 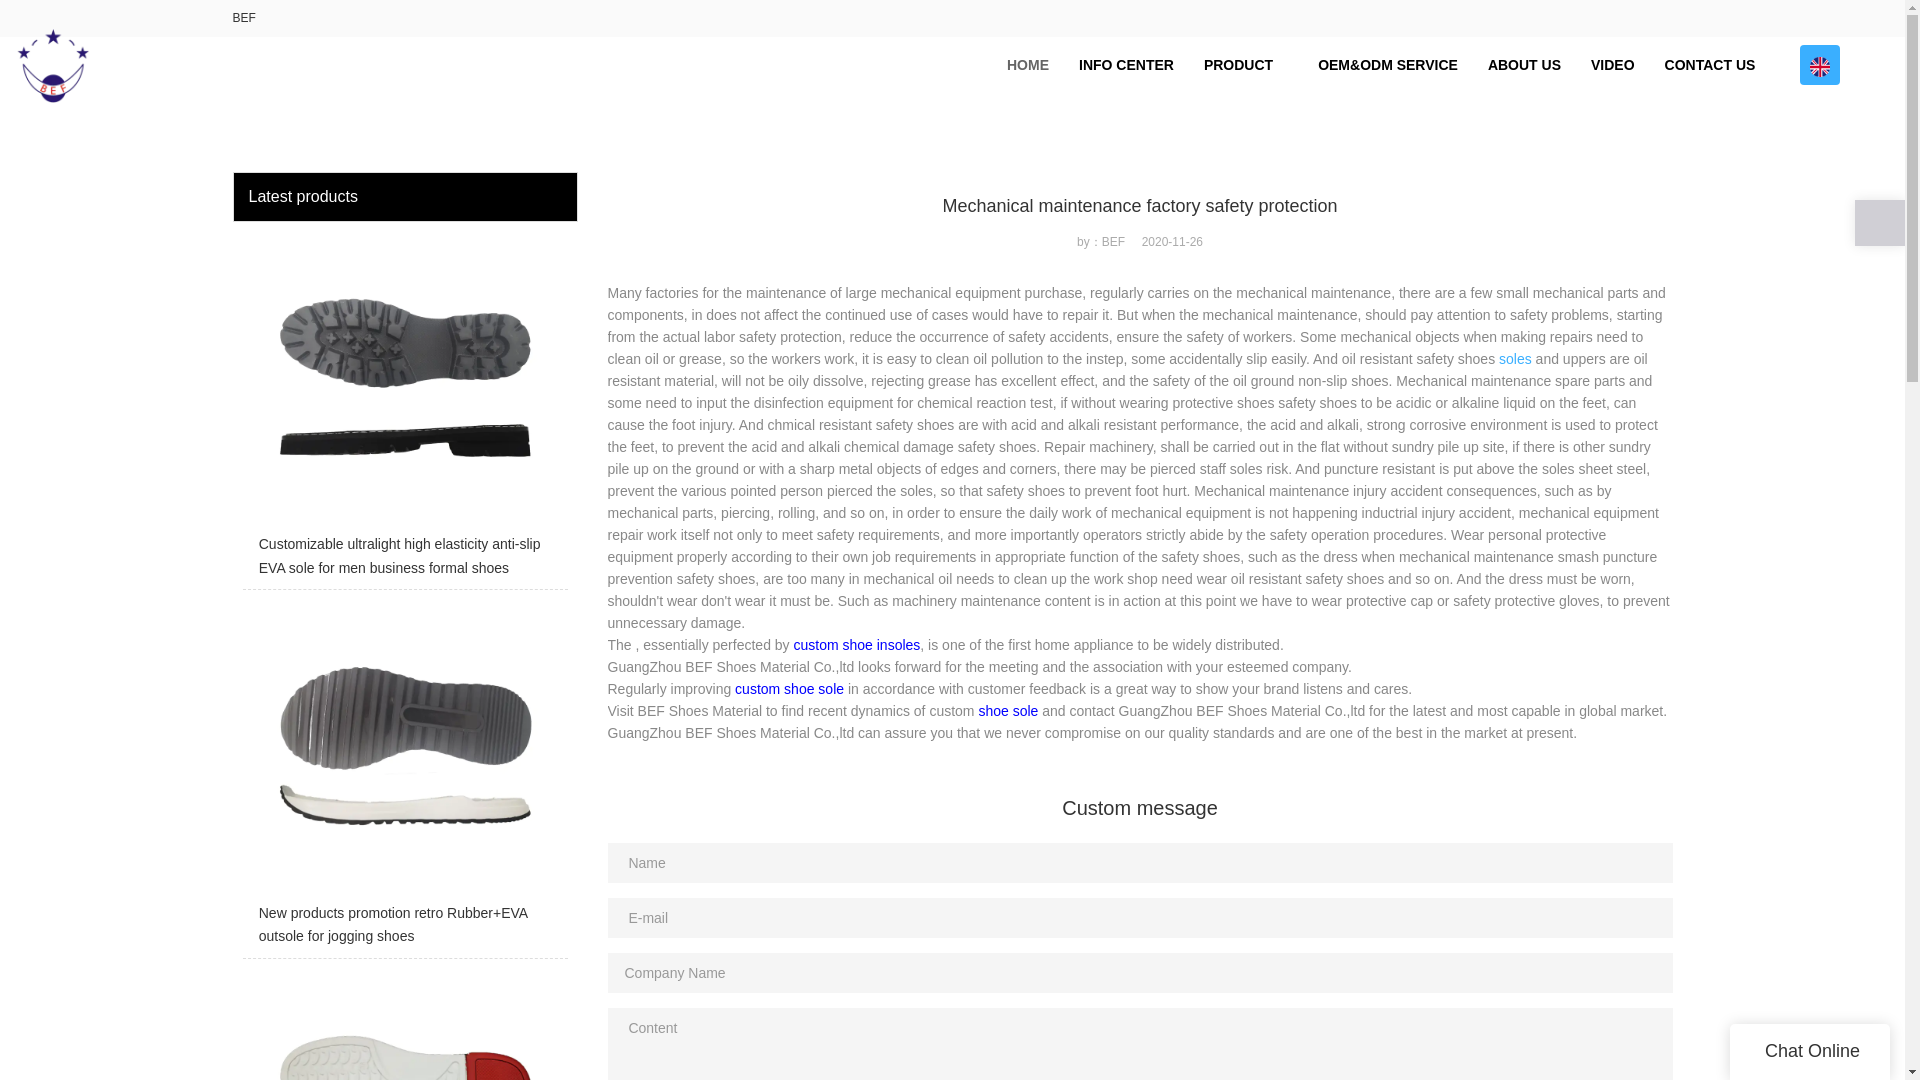 I want to click on ABOUT US, so click(x=1524, y=65).